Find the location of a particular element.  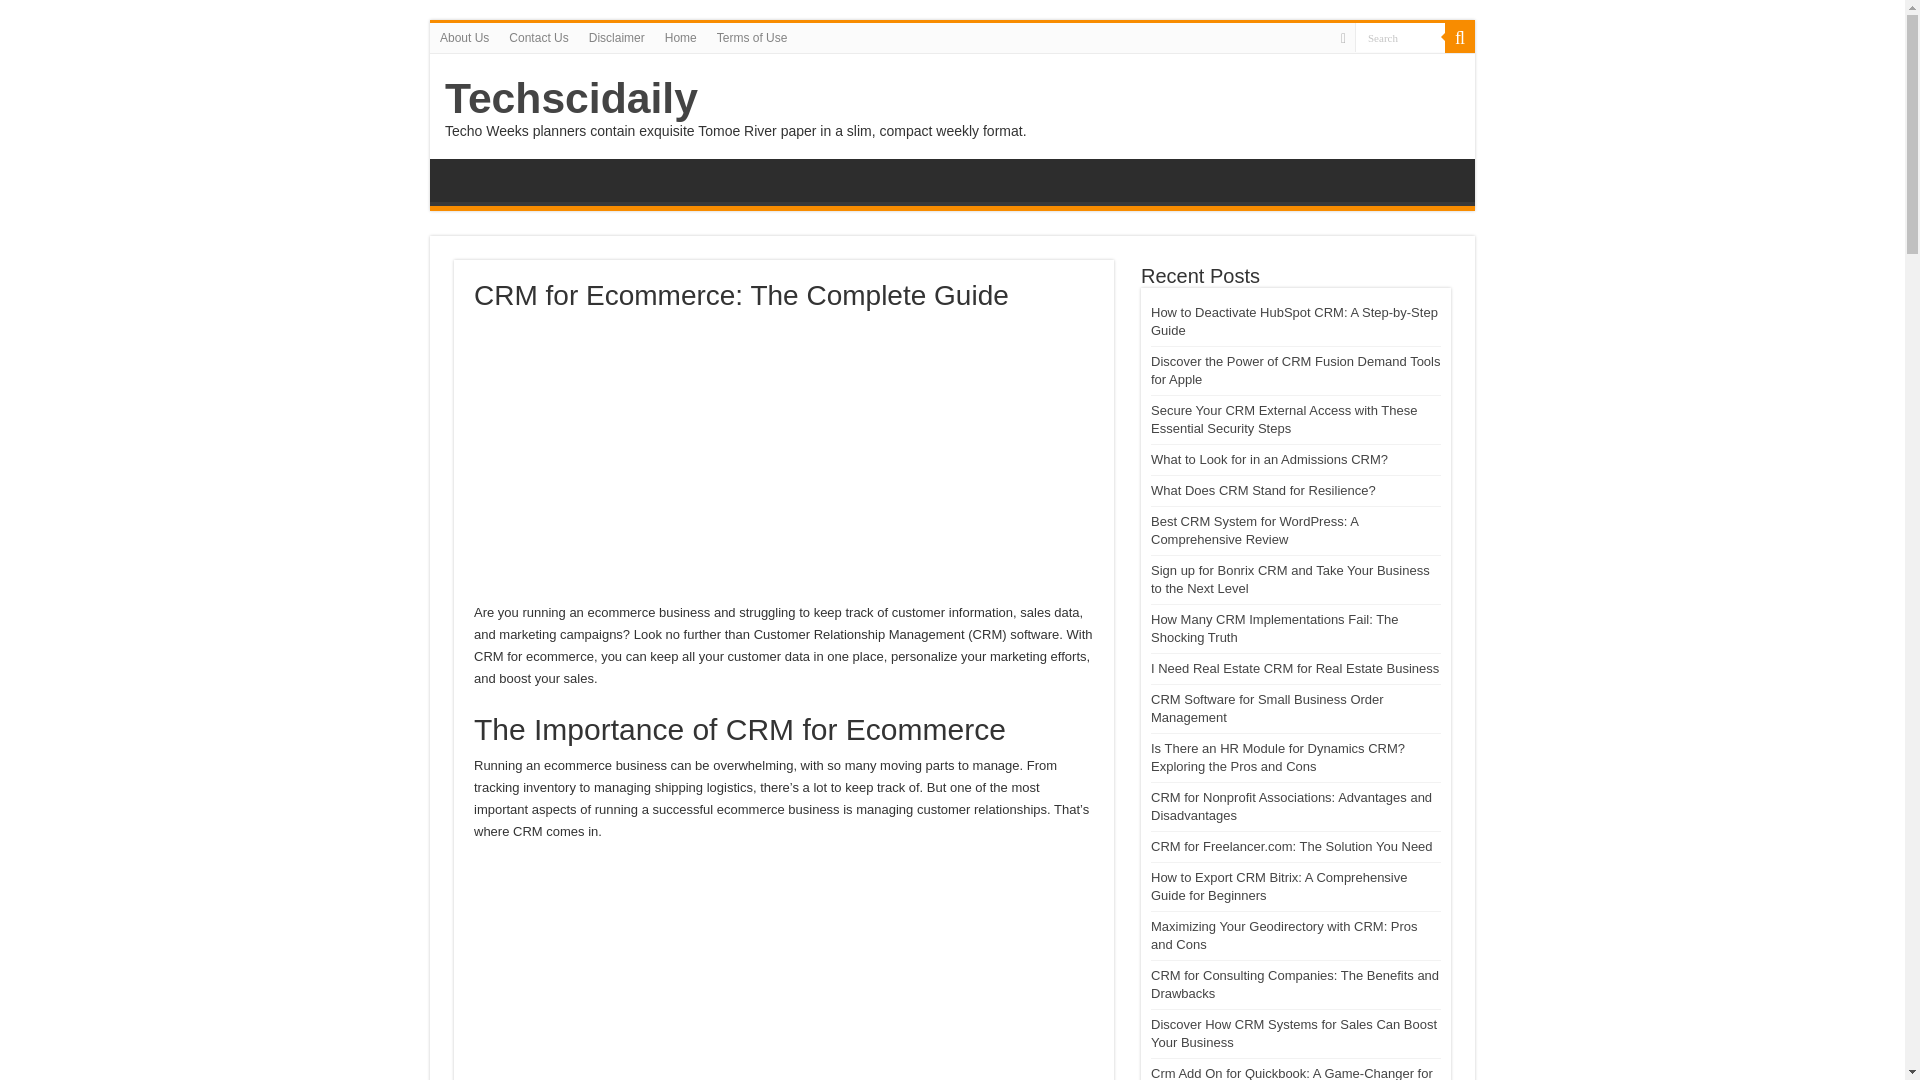

Advertisement is located at coordinates (784, 461).